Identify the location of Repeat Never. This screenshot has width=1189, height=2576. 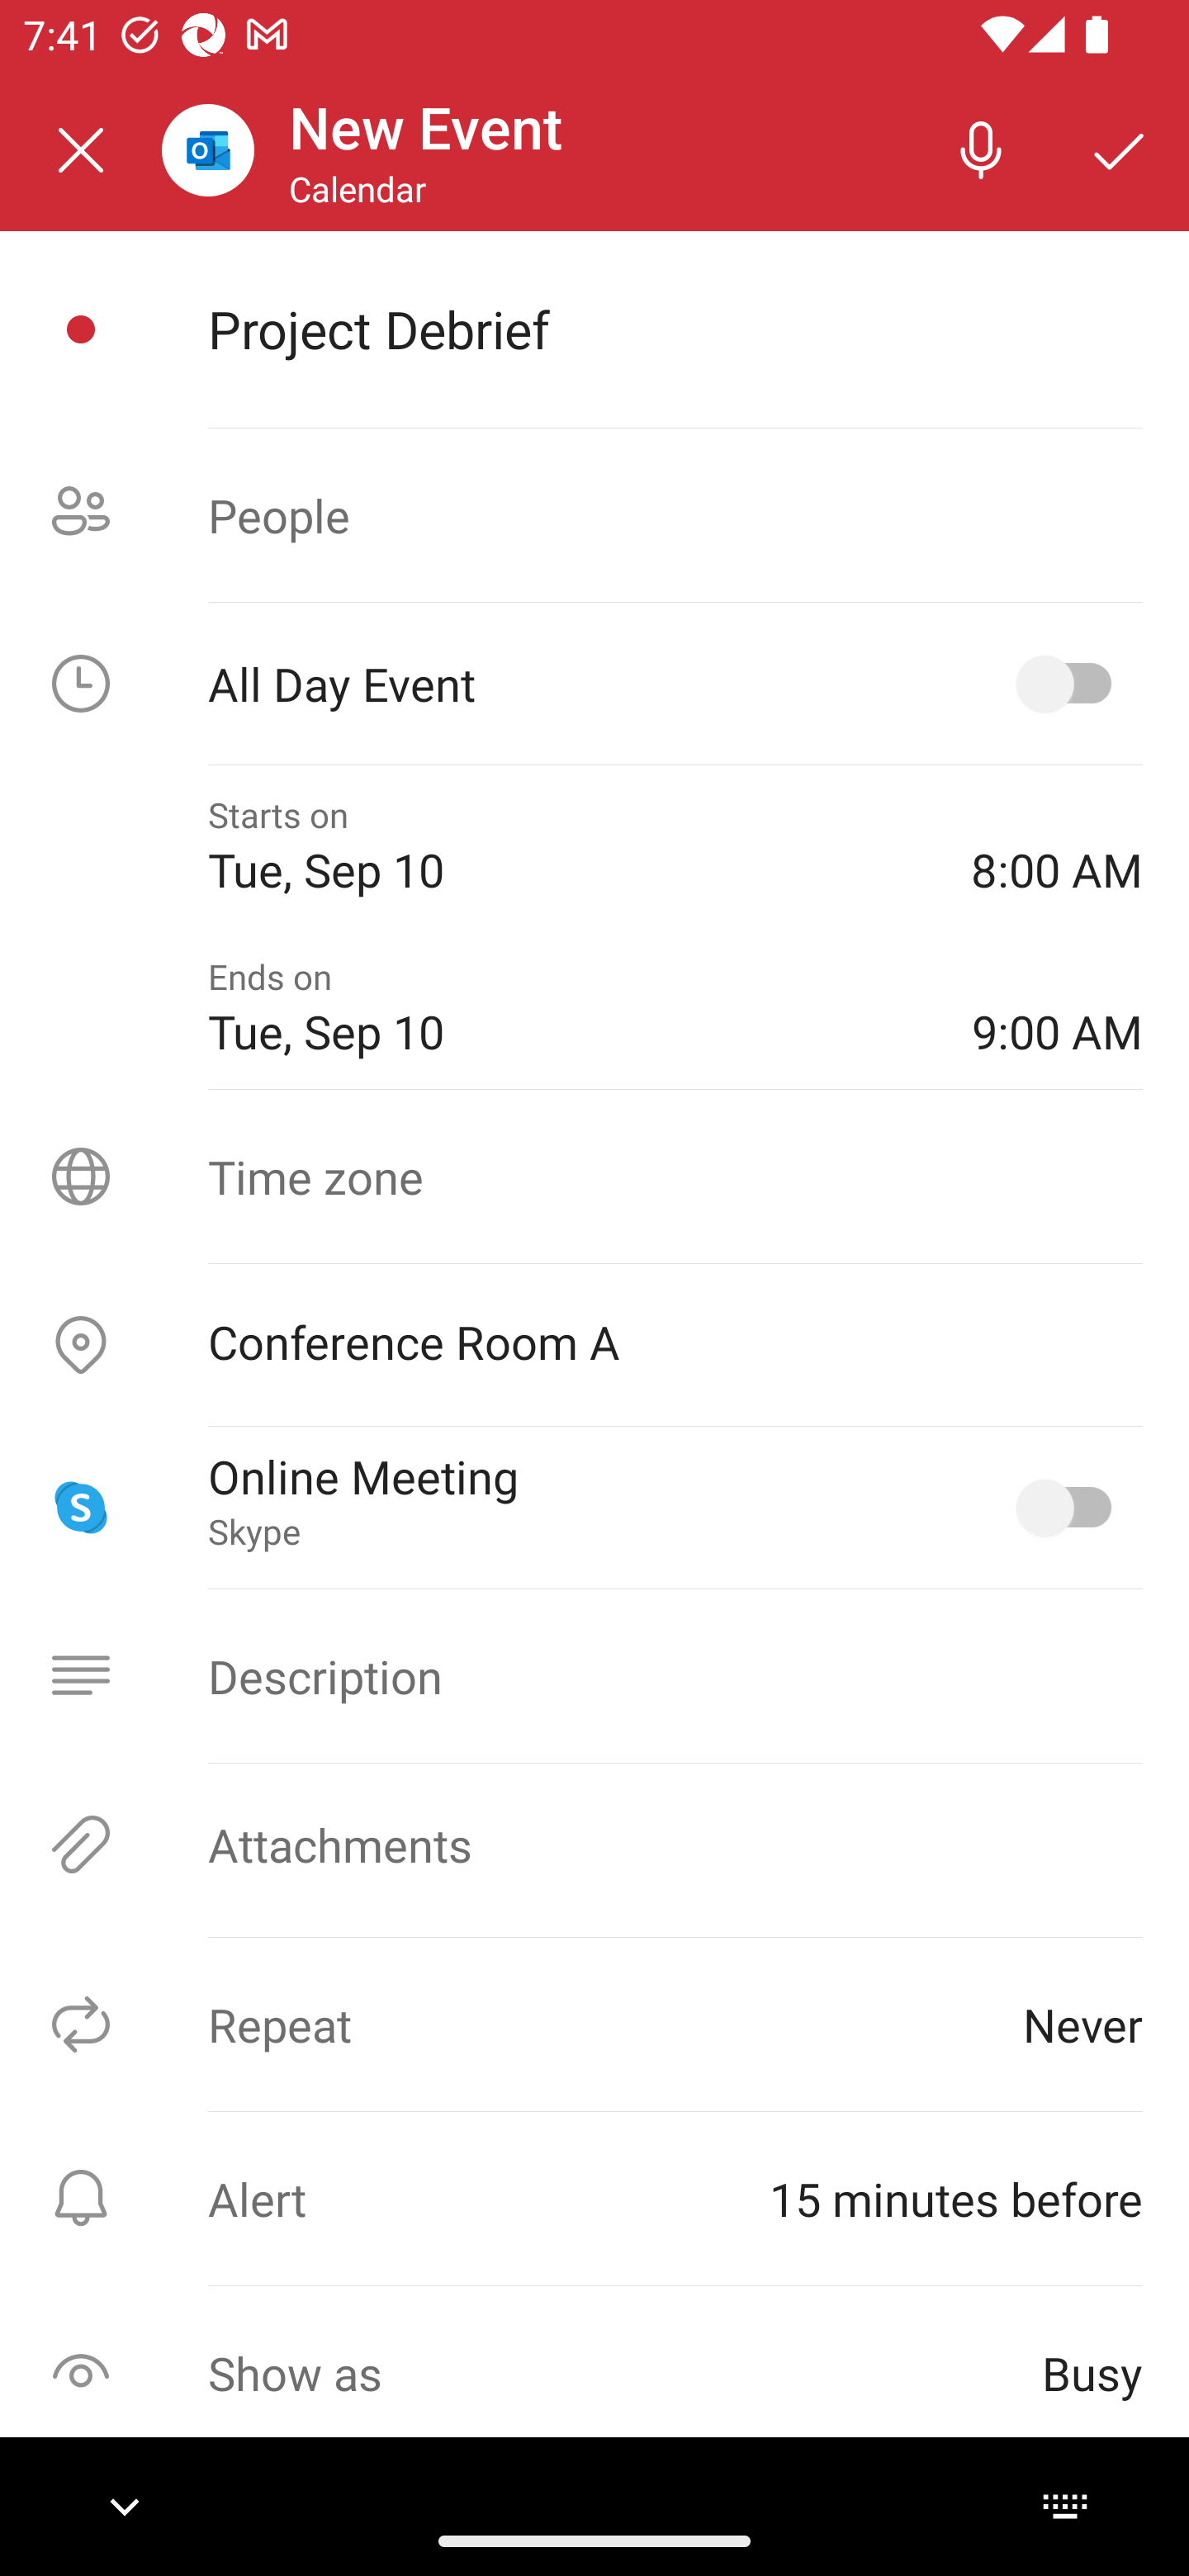
(594, 2024).